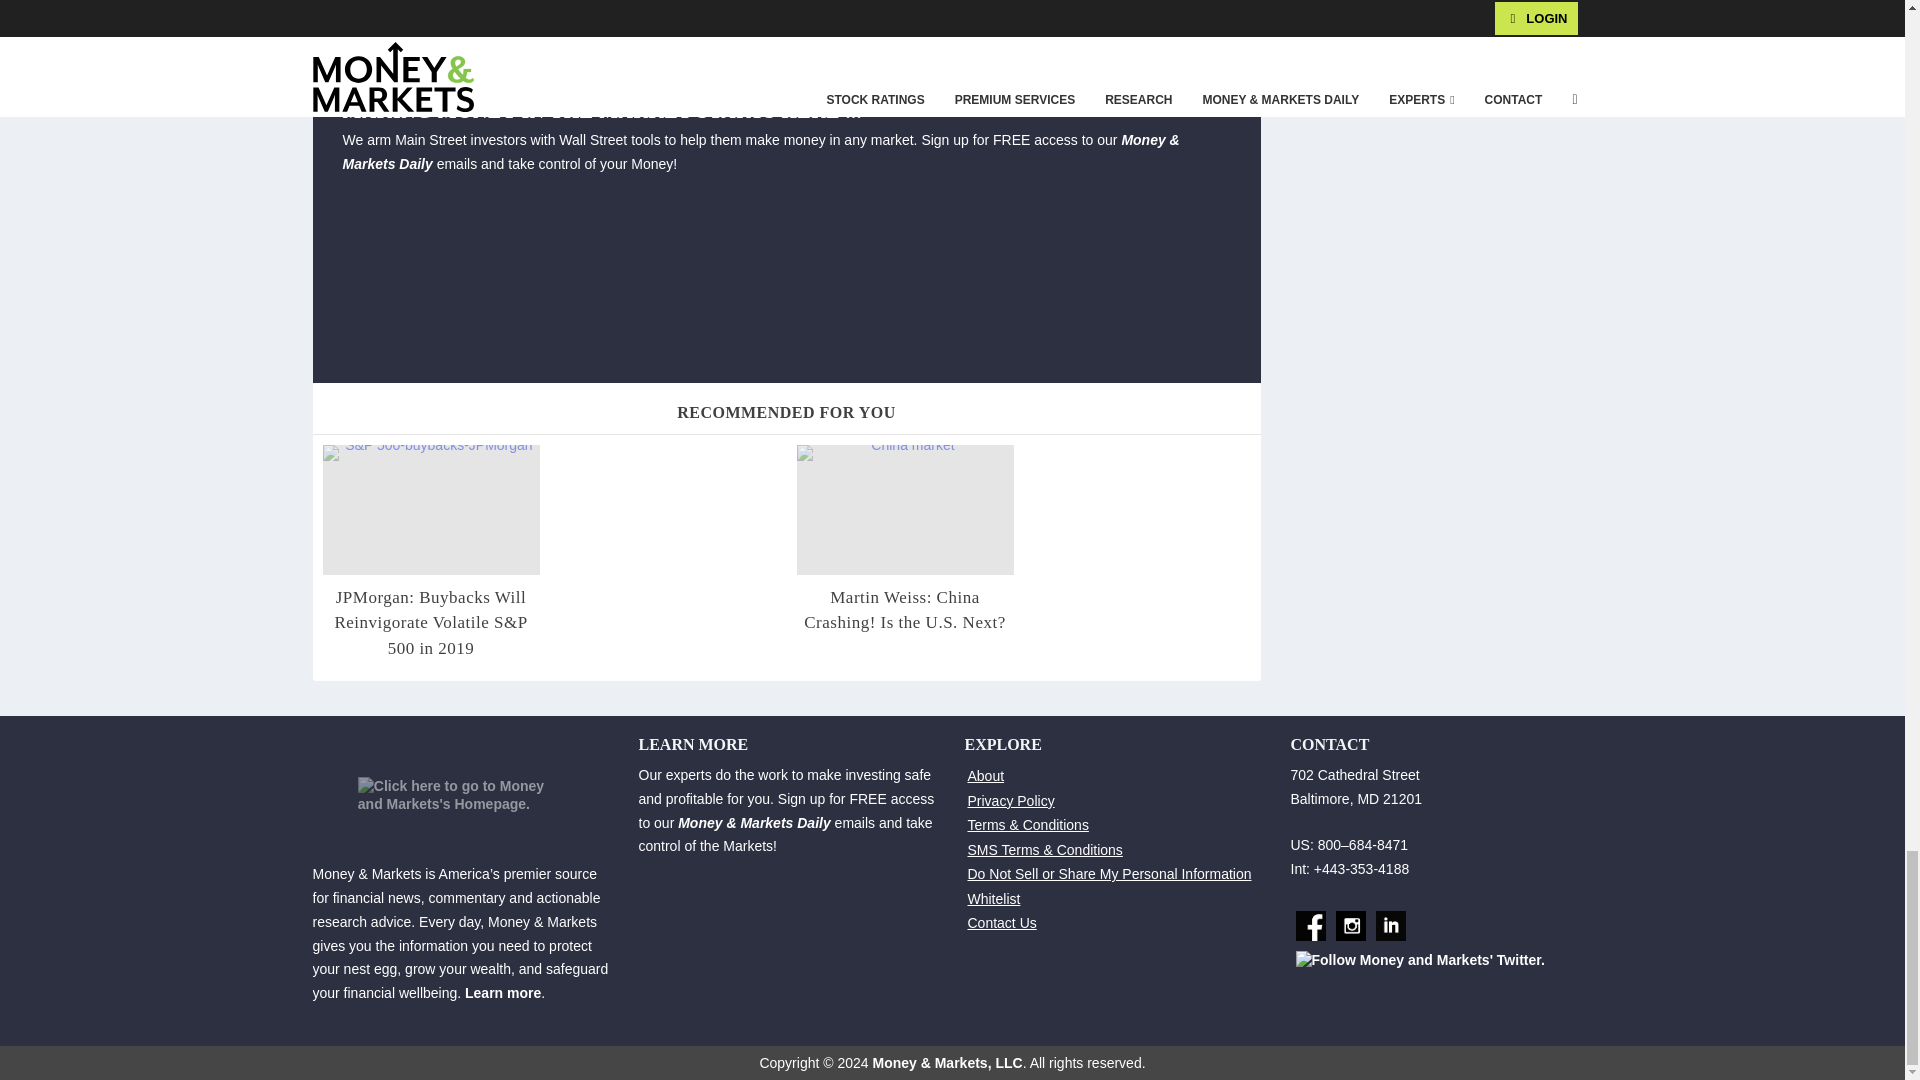  What do you see at coordinates (1109, 874) in the screenshot?
I see `Do Not Sell or Share My Personal Information` at bounding box center [1109, 874].